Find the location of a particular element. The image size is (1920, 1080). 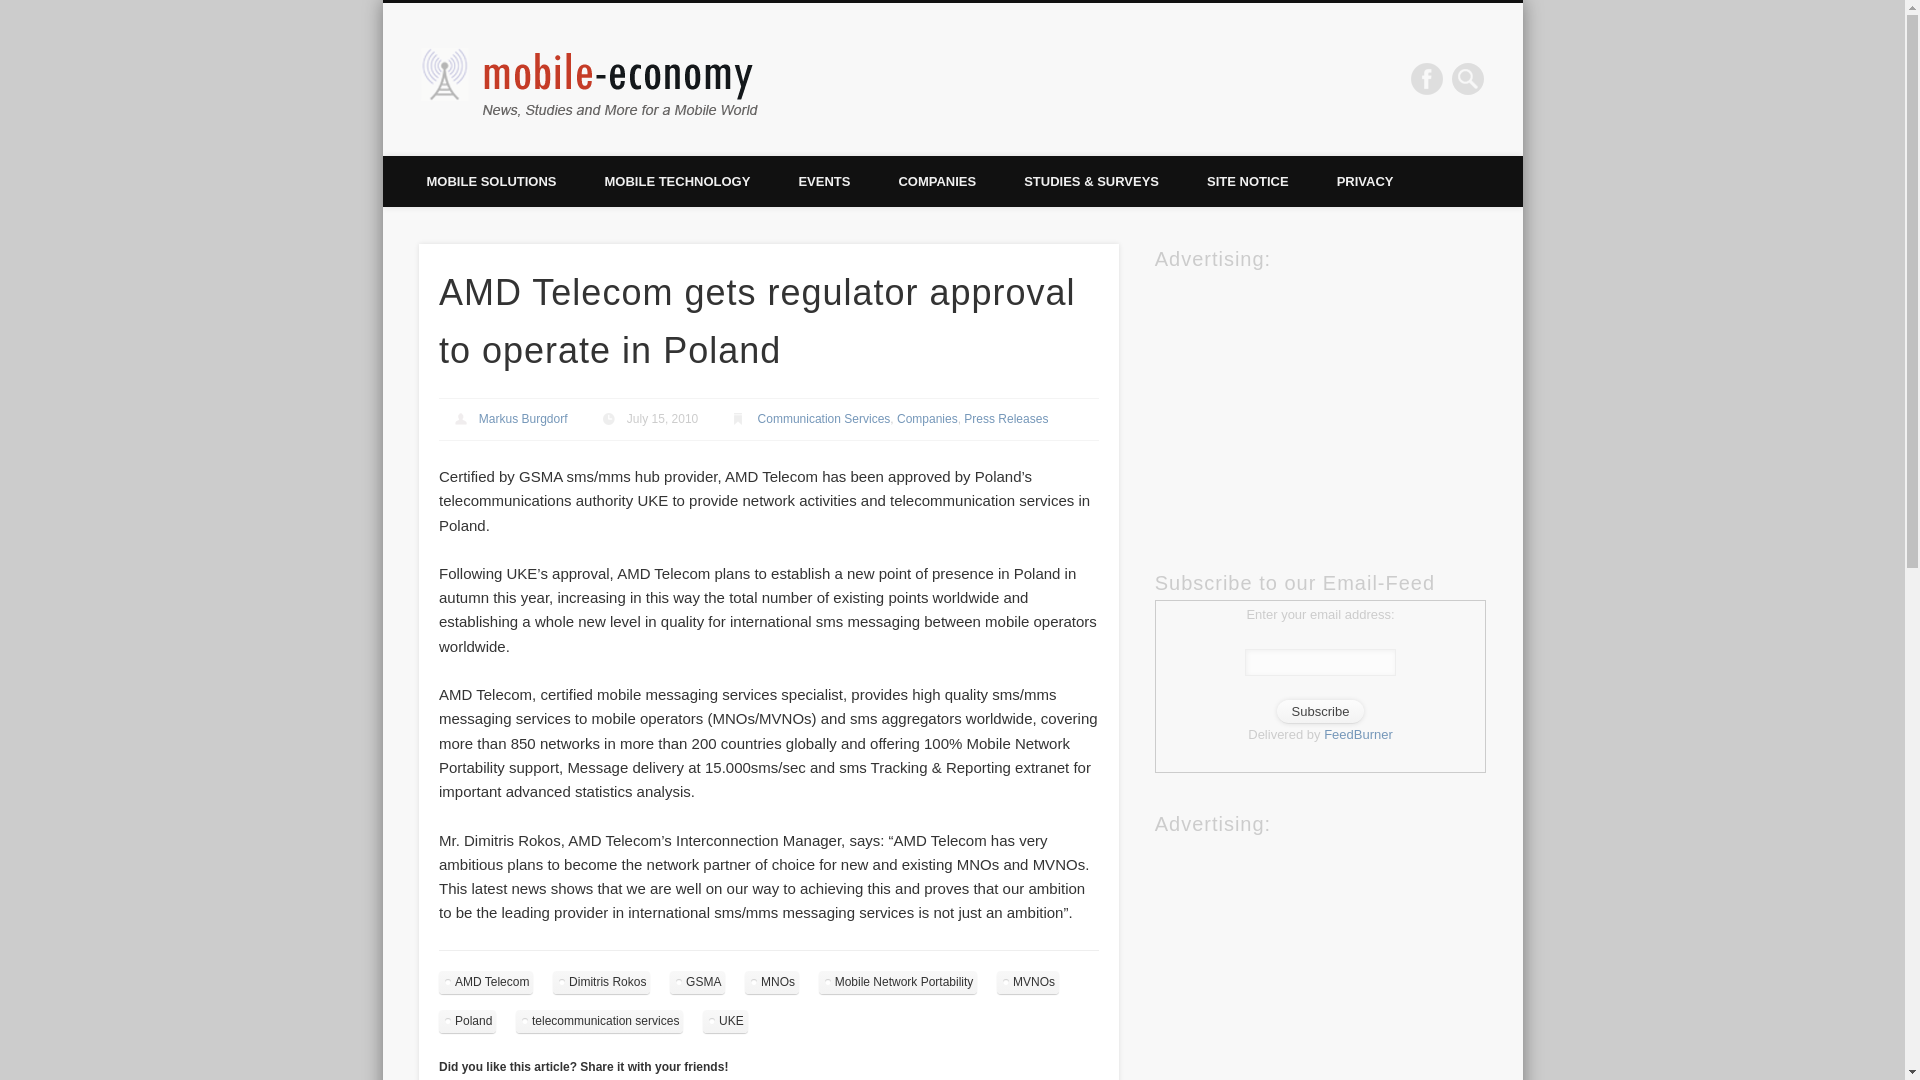

telecommunication services is located at coordinates (600, 1020).